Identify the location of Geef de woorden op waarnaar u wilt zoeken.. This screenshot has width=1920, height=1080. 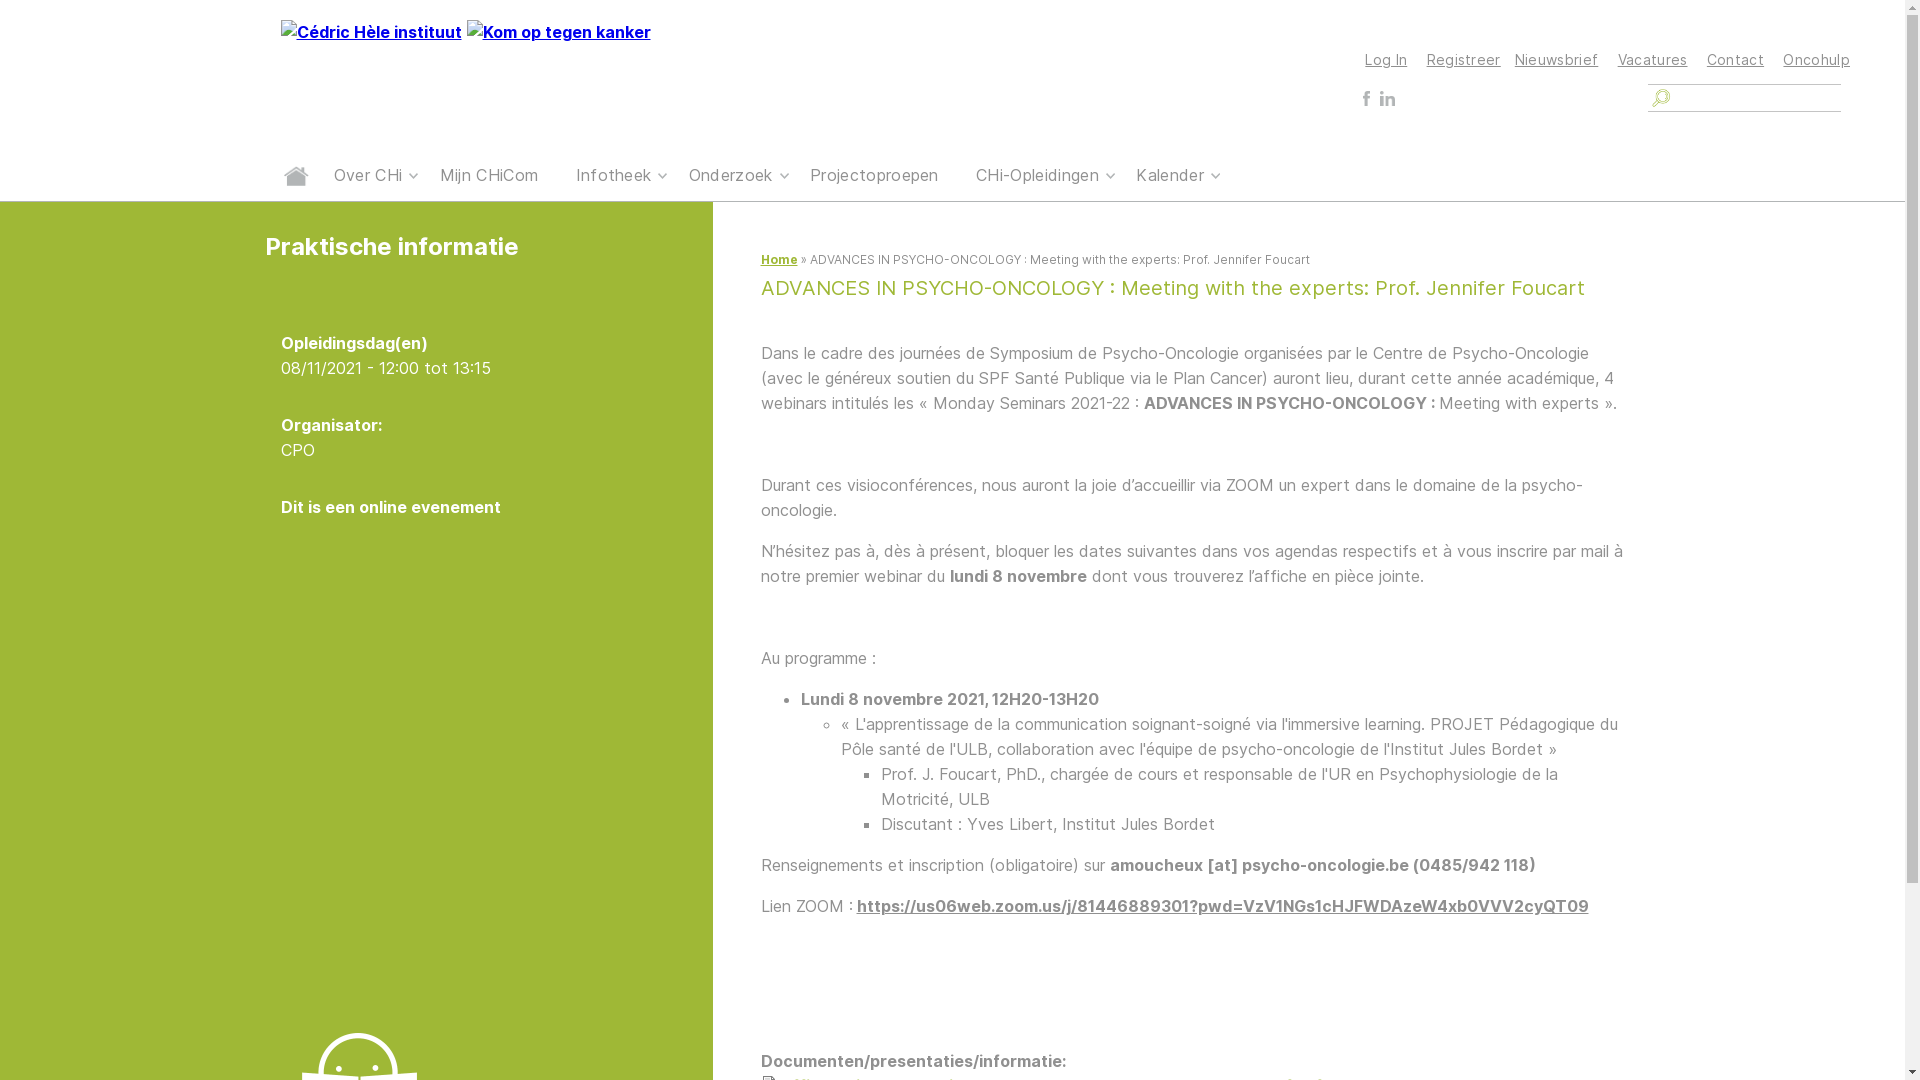
(1757, 98).